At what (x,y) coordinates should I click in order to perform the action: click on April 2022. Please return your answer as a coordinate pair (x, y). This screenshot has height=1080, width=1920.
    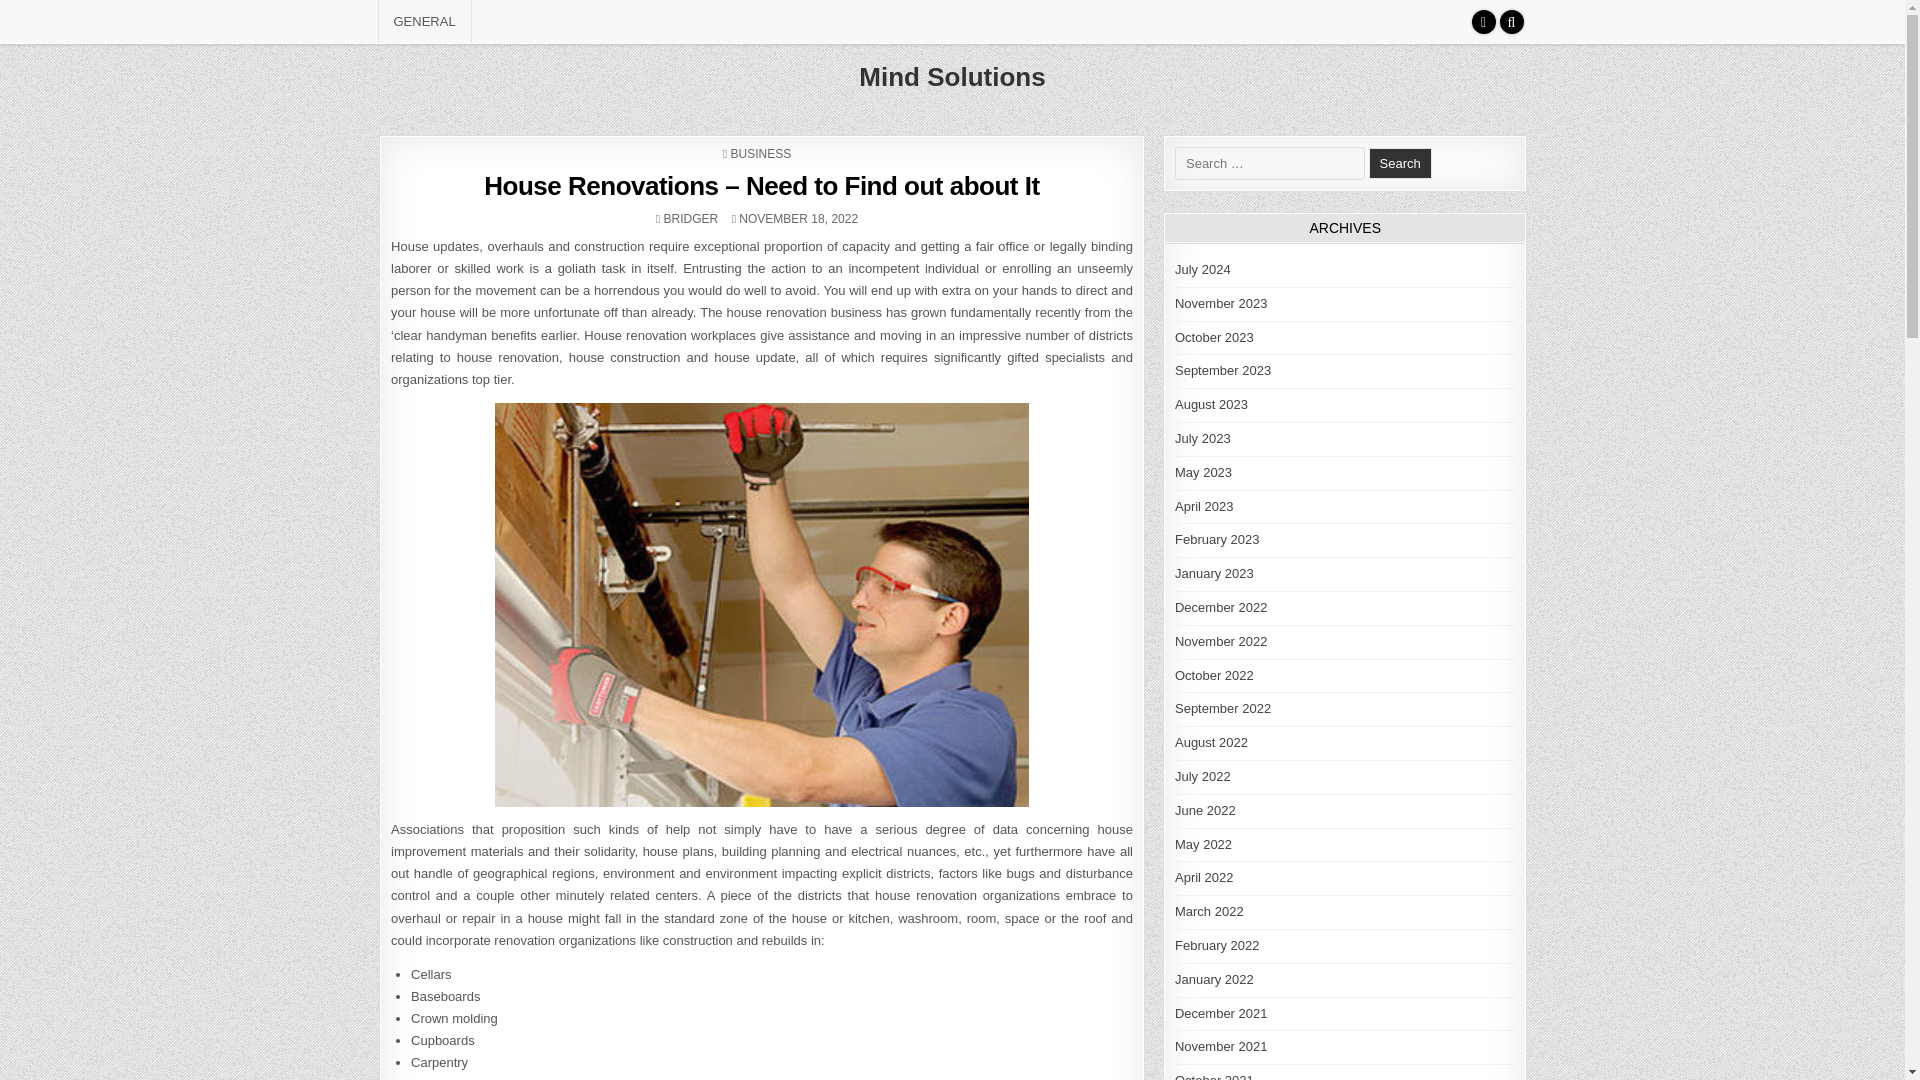
    Looking at the image, I should click on (1204, 877).